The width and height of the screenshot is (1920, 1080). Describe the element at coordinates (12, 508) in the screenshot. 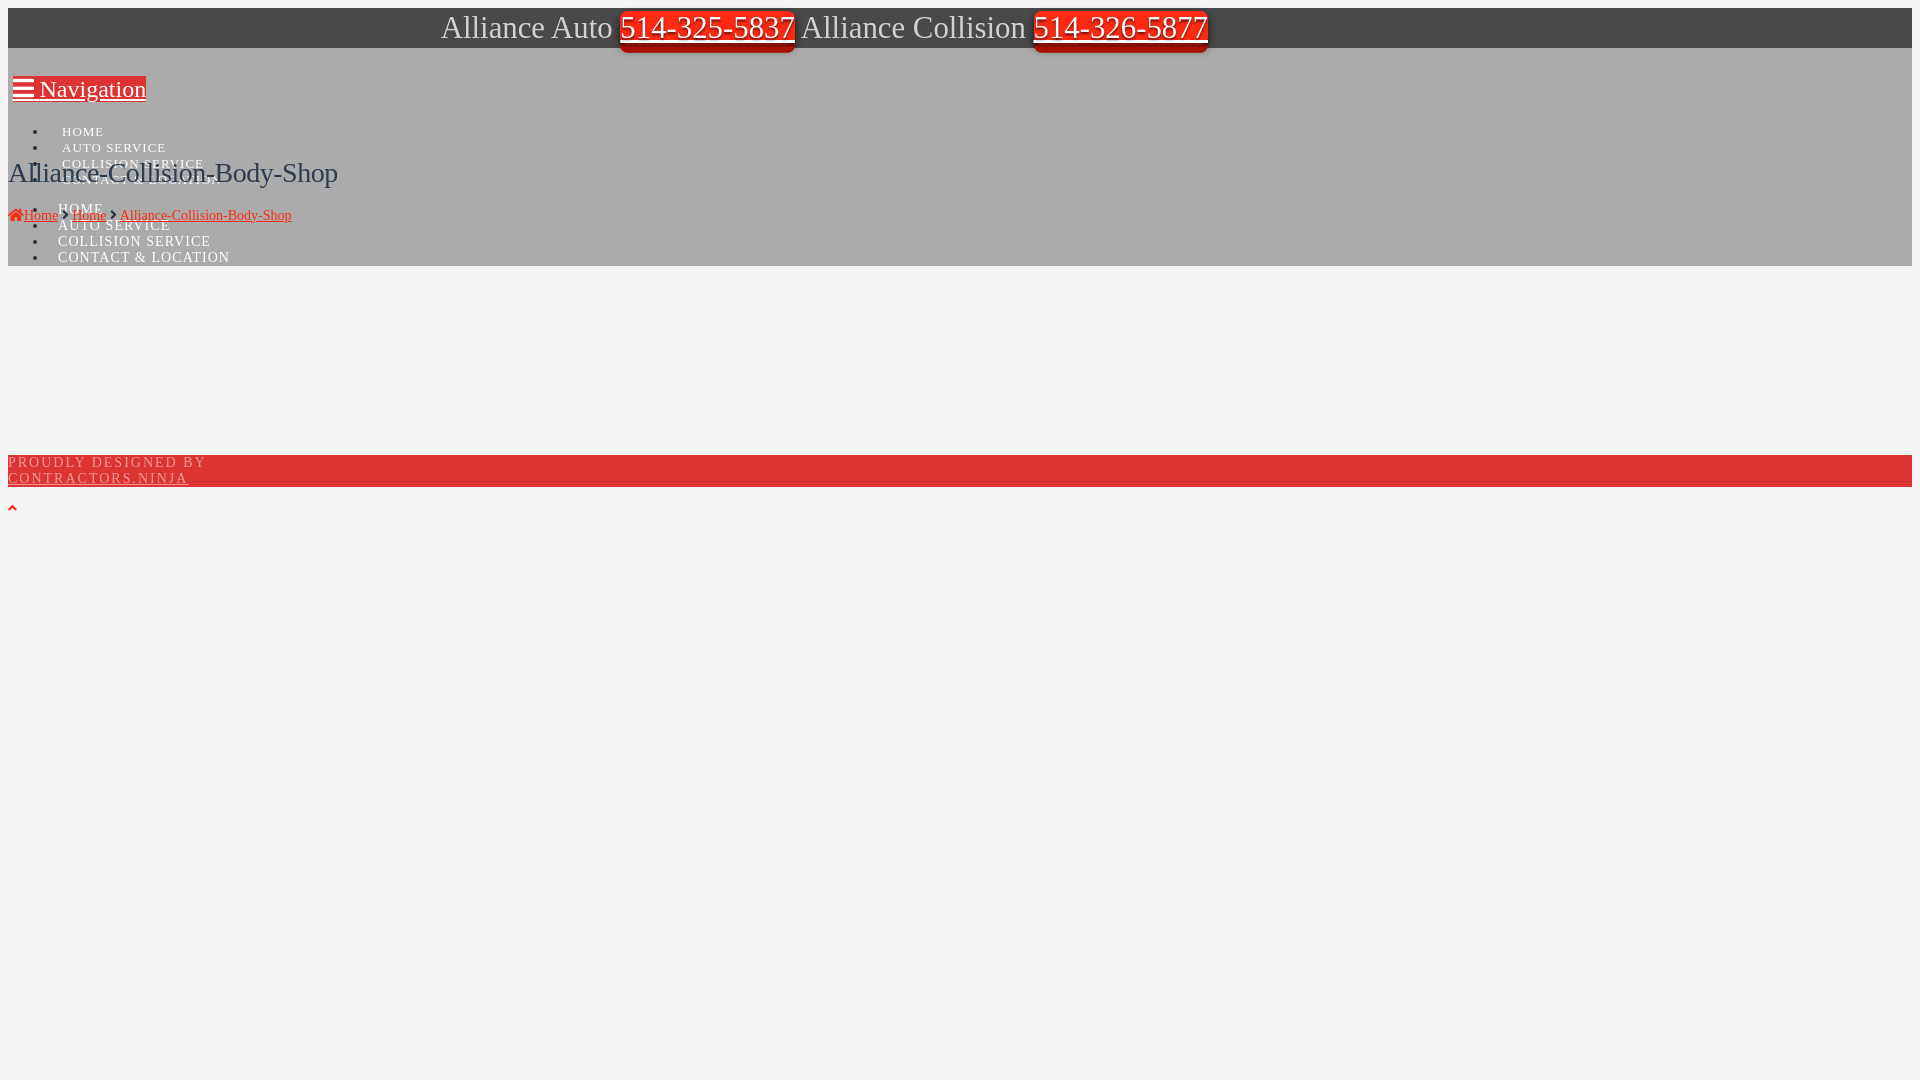

I see `Back to Top` at that location.